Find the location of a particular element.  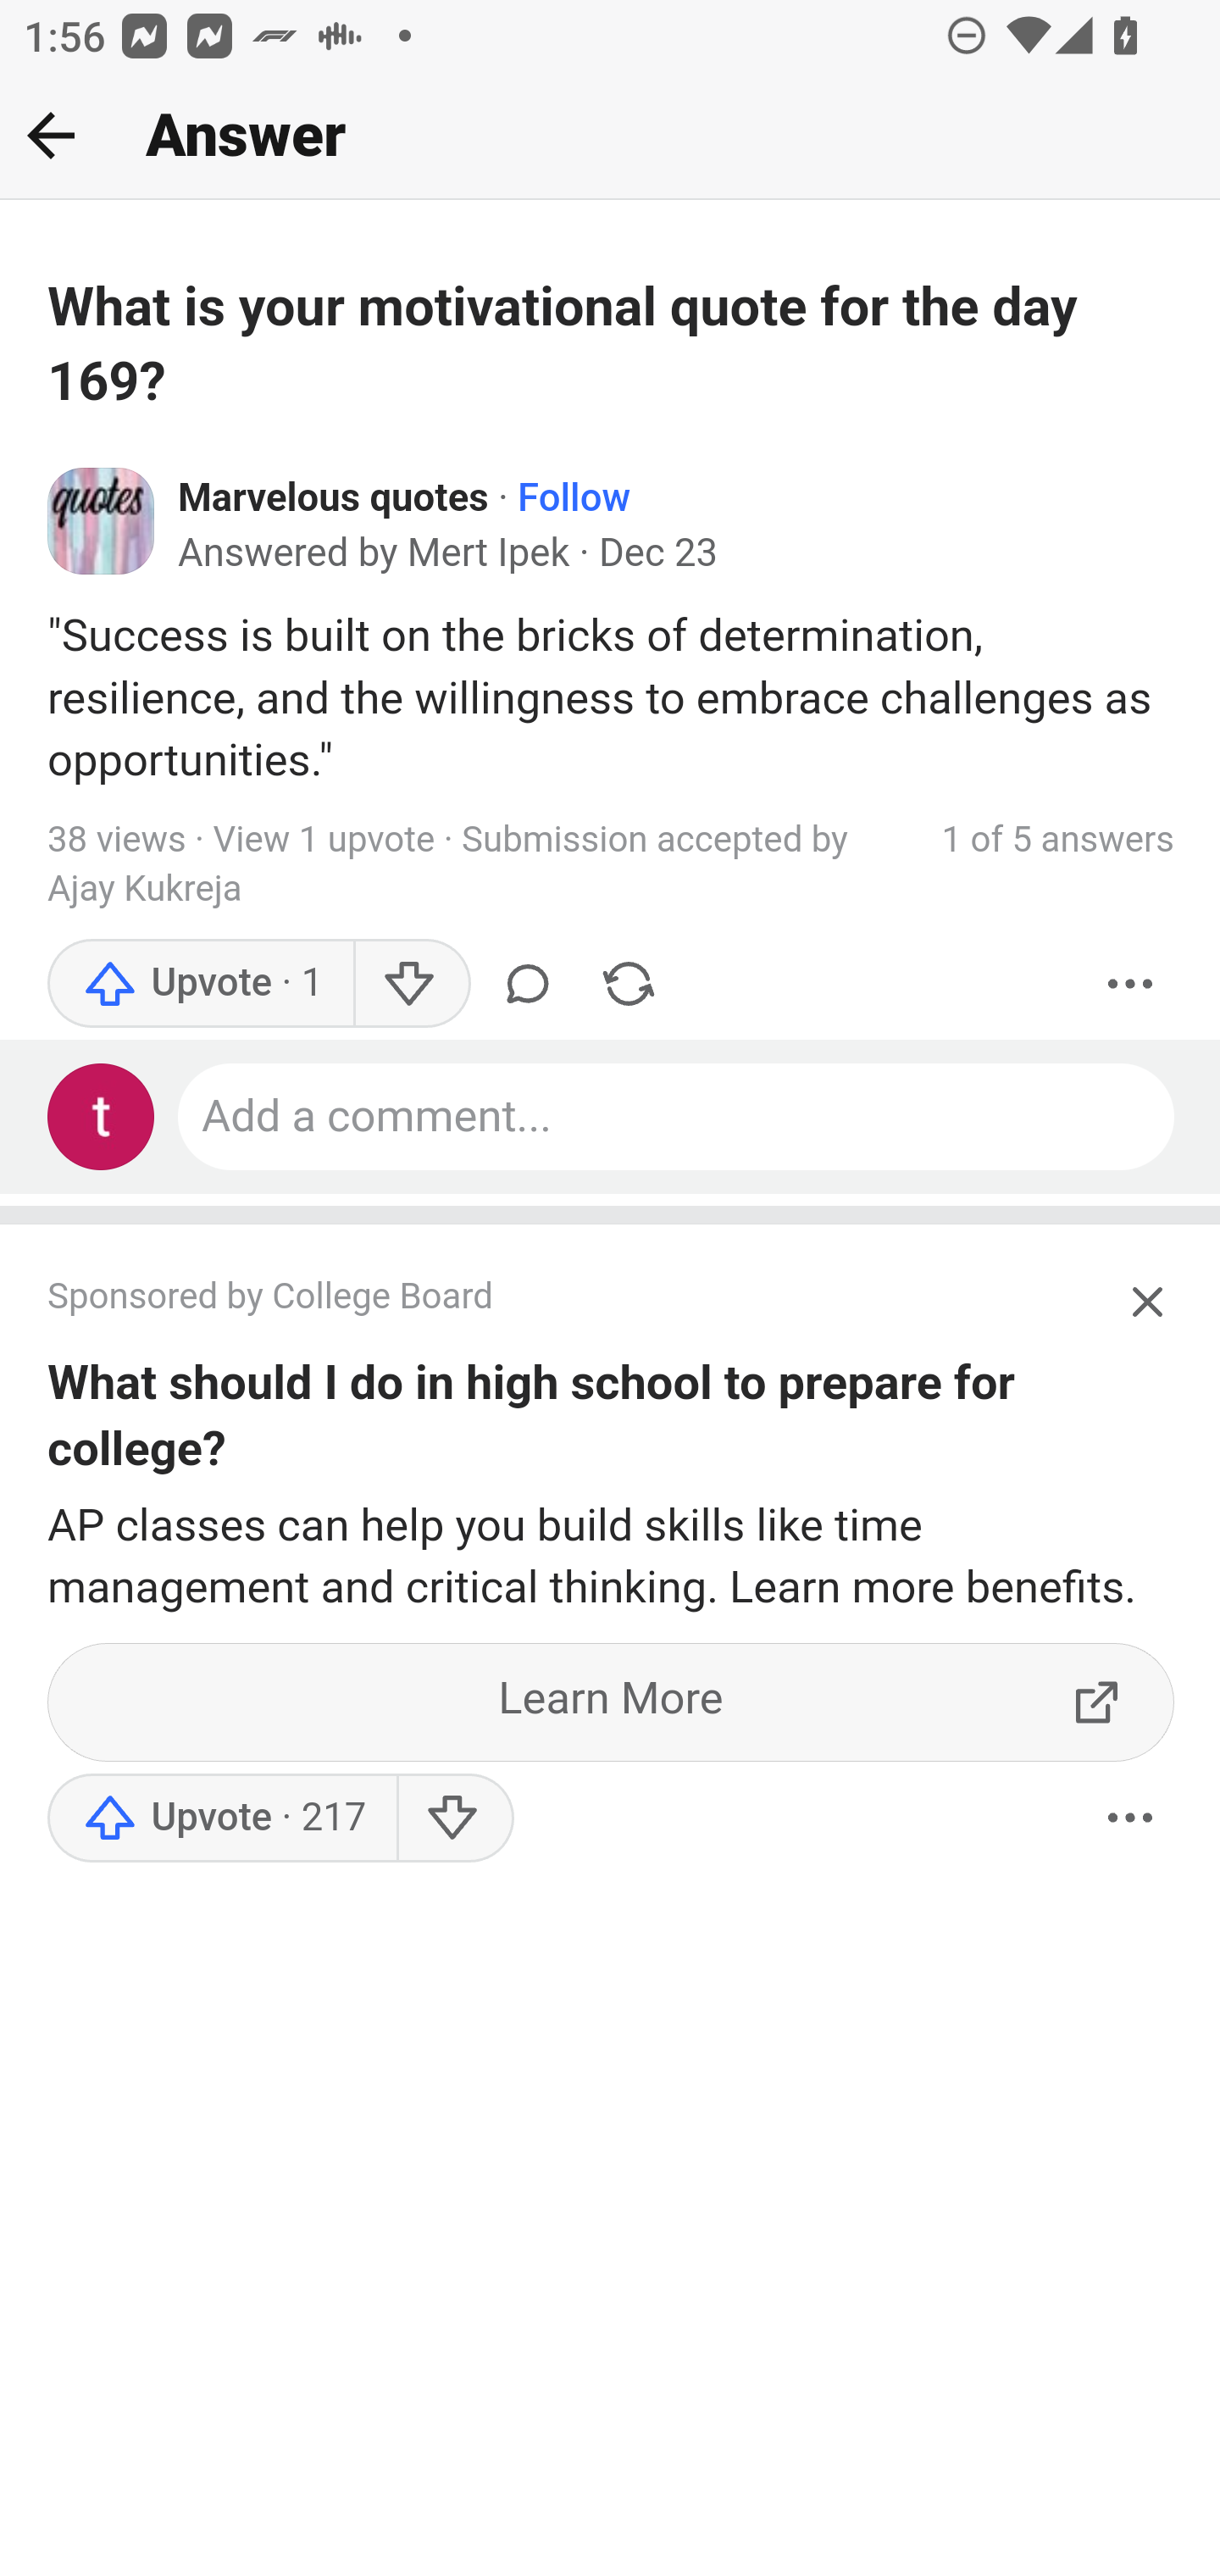

Mert Ipek is located at coordinates (489, 554).